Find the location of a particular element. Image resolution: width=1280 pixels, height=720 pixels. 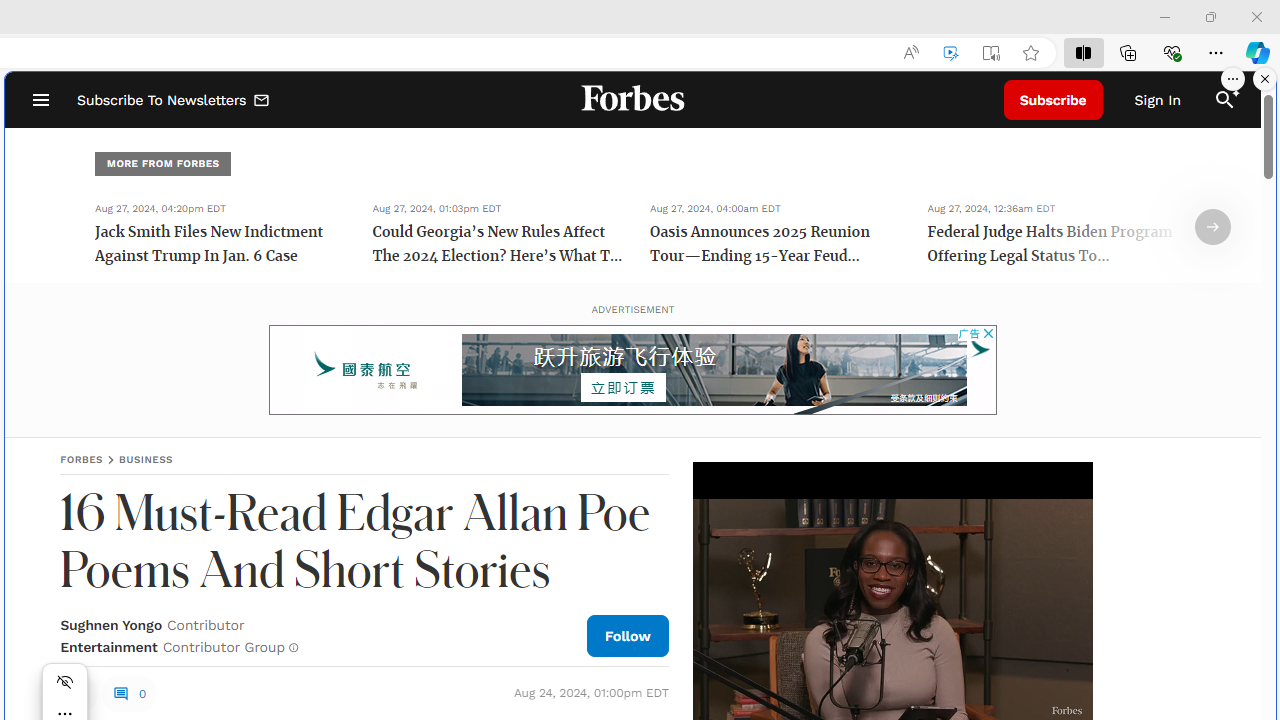

Class: sparkles_svg__fs-icon sparkles_svg__fs-icon--sparkles is located at coordinates (1233, 91).